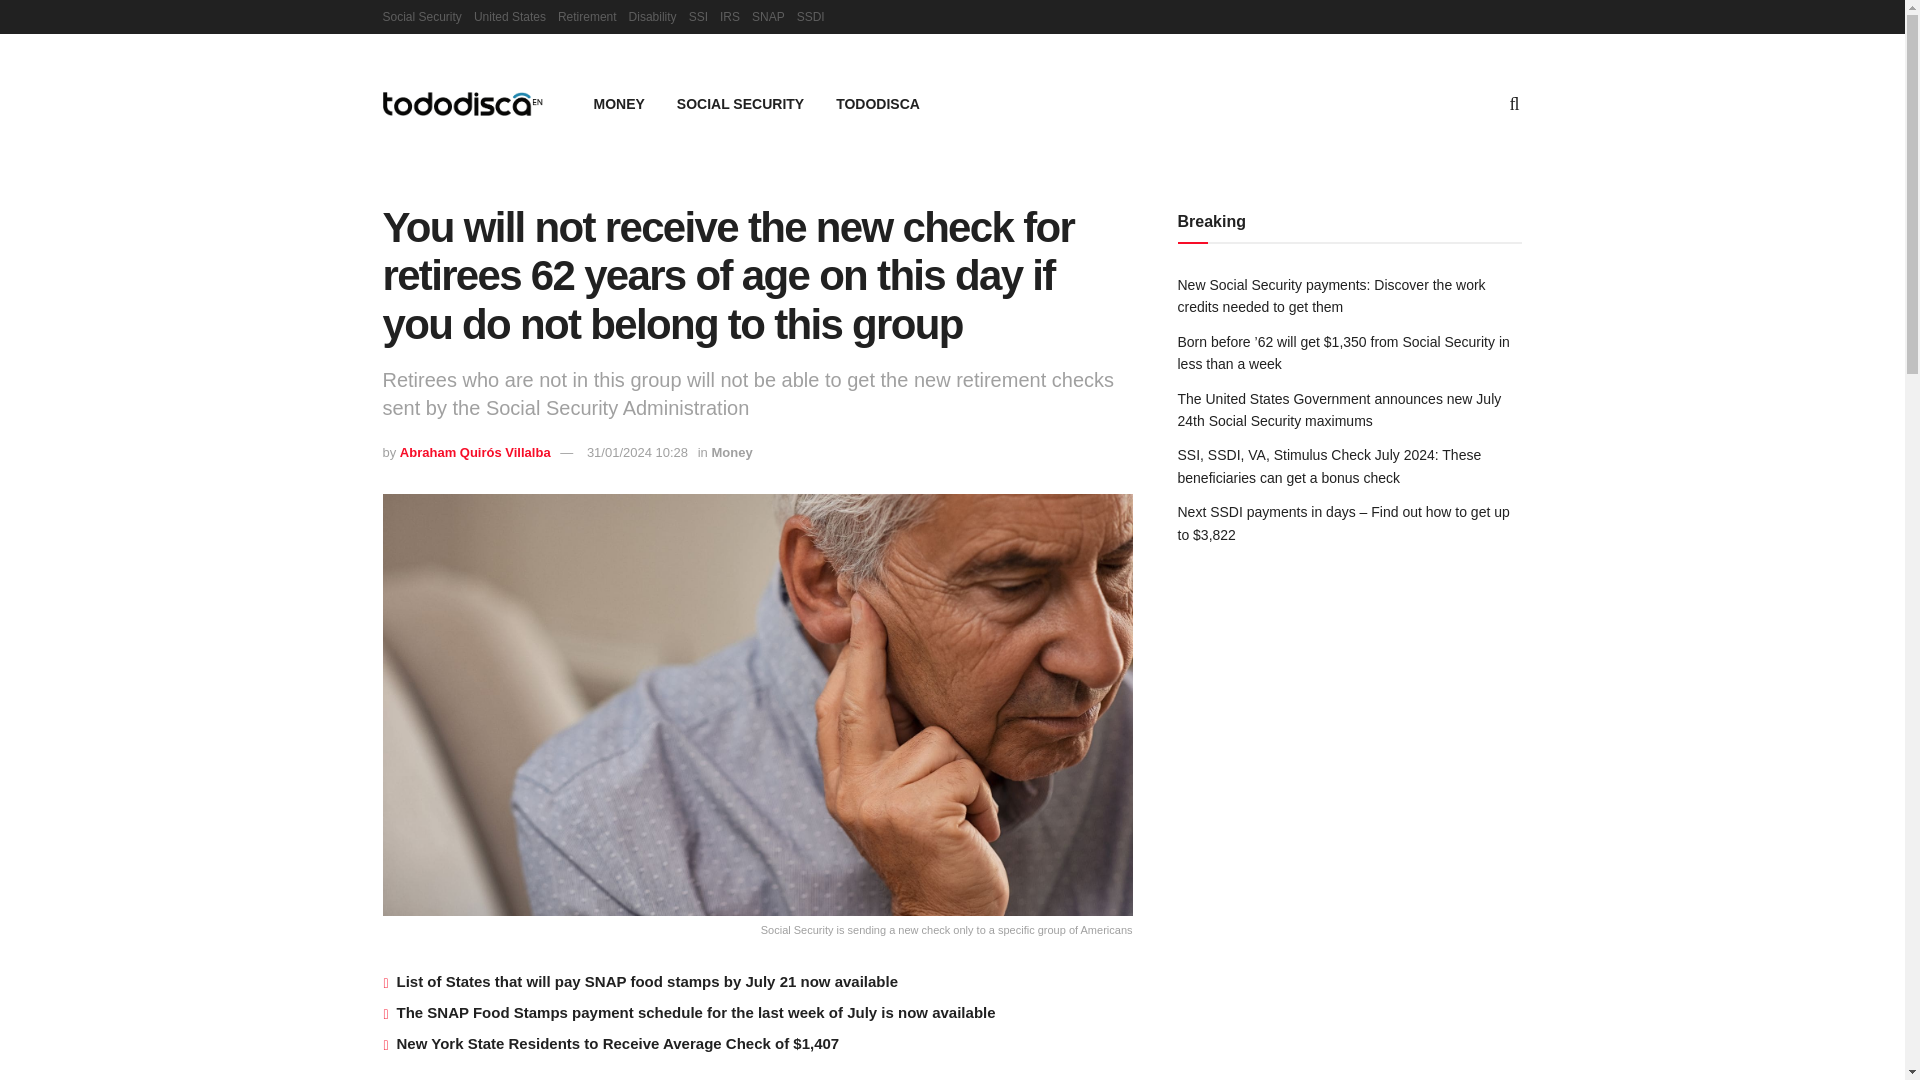 Image resolution: width=1920 pixels, height=1080 pixels. I want to click on TODODISCA, so click(878, 103).